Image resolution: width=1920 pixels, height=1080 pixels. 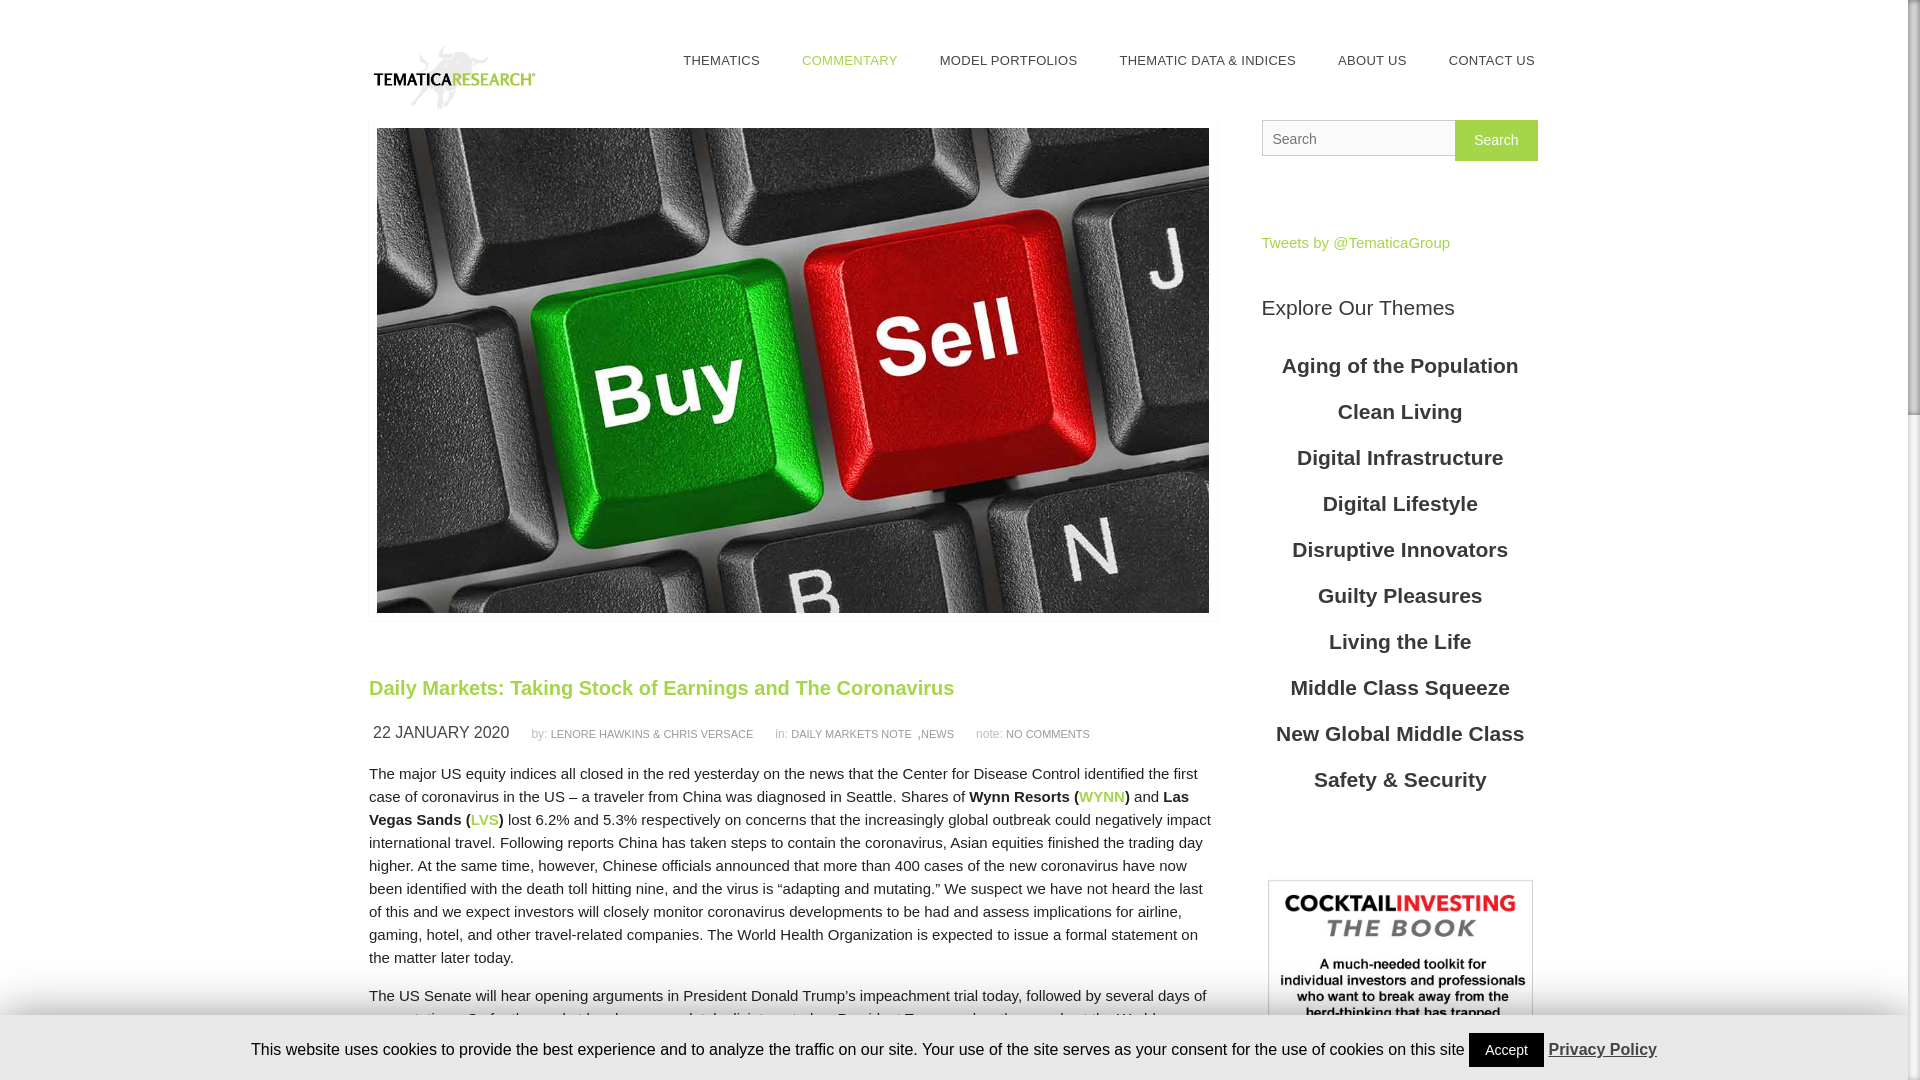 What do you see at coordinates (449, 732) in the screenshot?
I see `22 JANUARY 2020` at bounding box center [449, 732].